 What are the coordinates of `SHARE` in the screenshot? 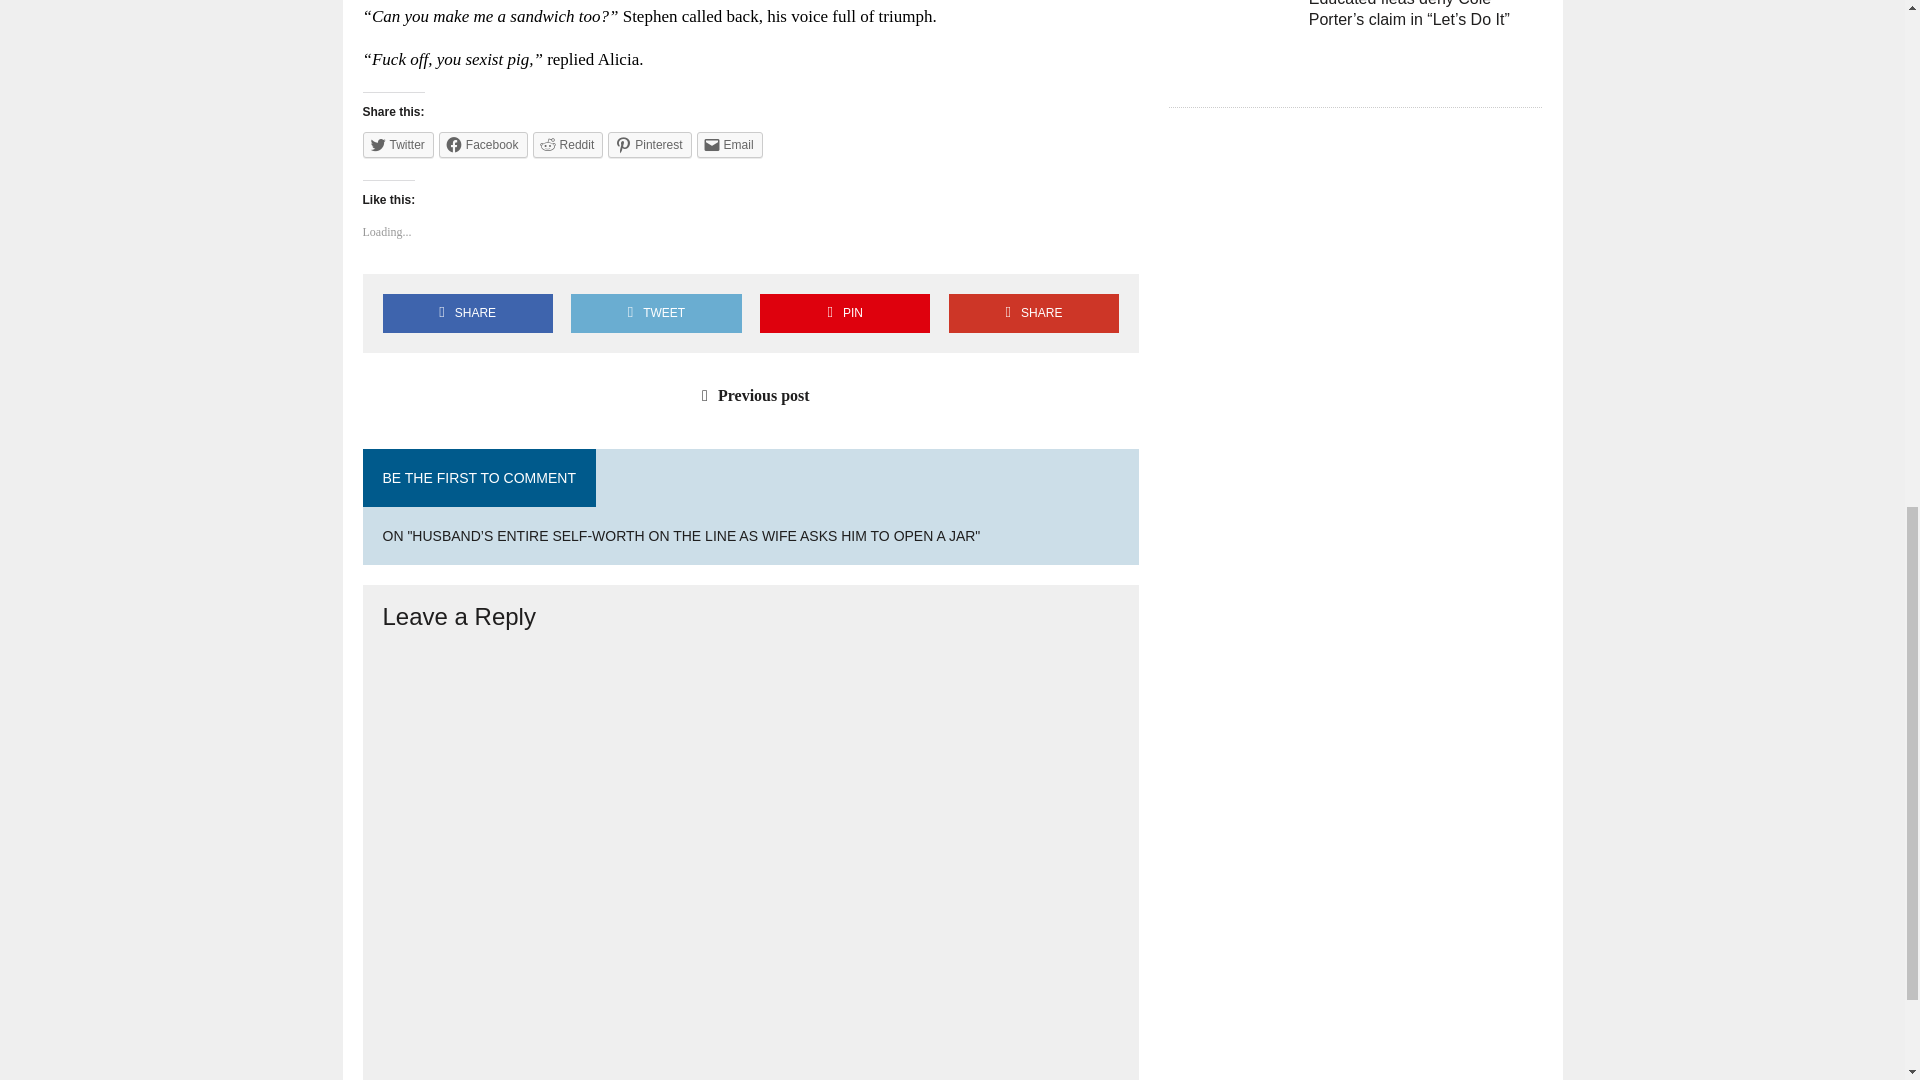 It's located at (1034, 312).